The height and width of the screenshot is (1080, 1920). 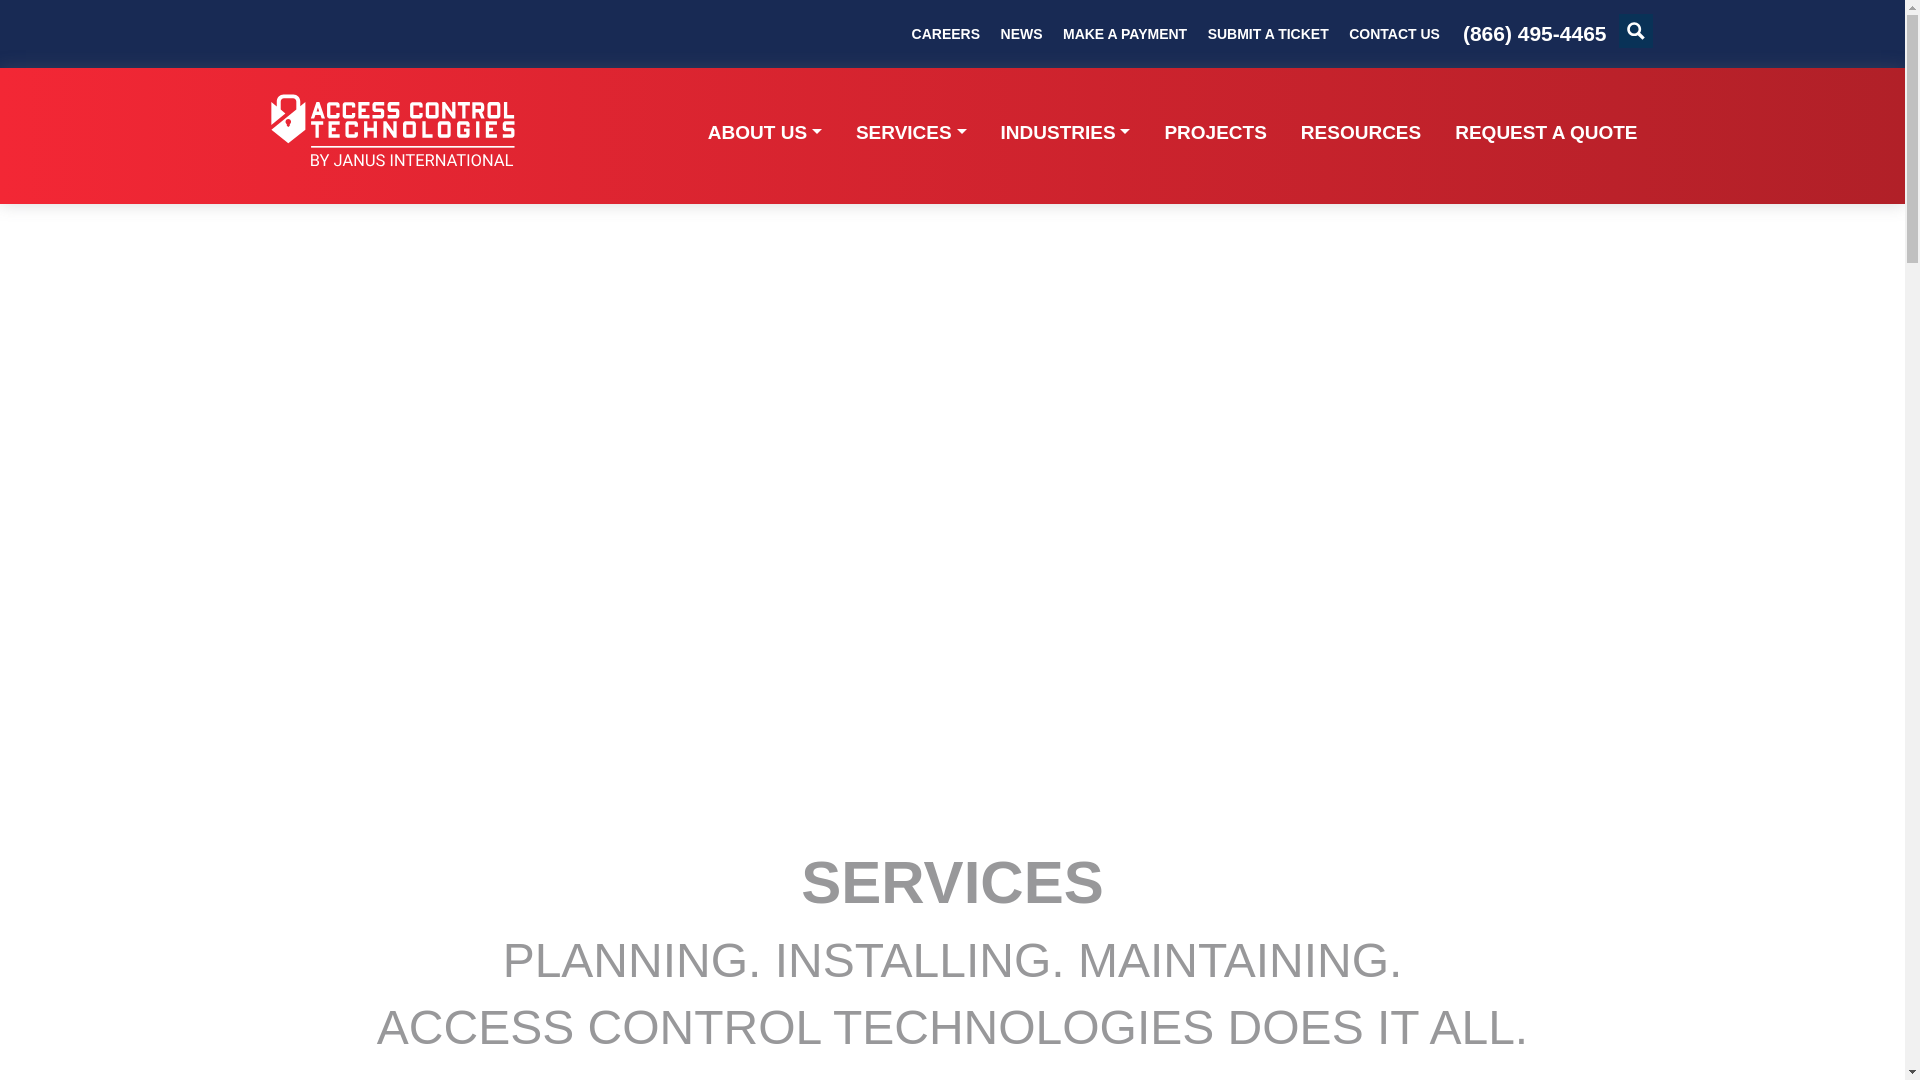 What do you see at coordinates (1066, 133) in the screenshot?
I see `Industries` at bounding box center [1066, 133].